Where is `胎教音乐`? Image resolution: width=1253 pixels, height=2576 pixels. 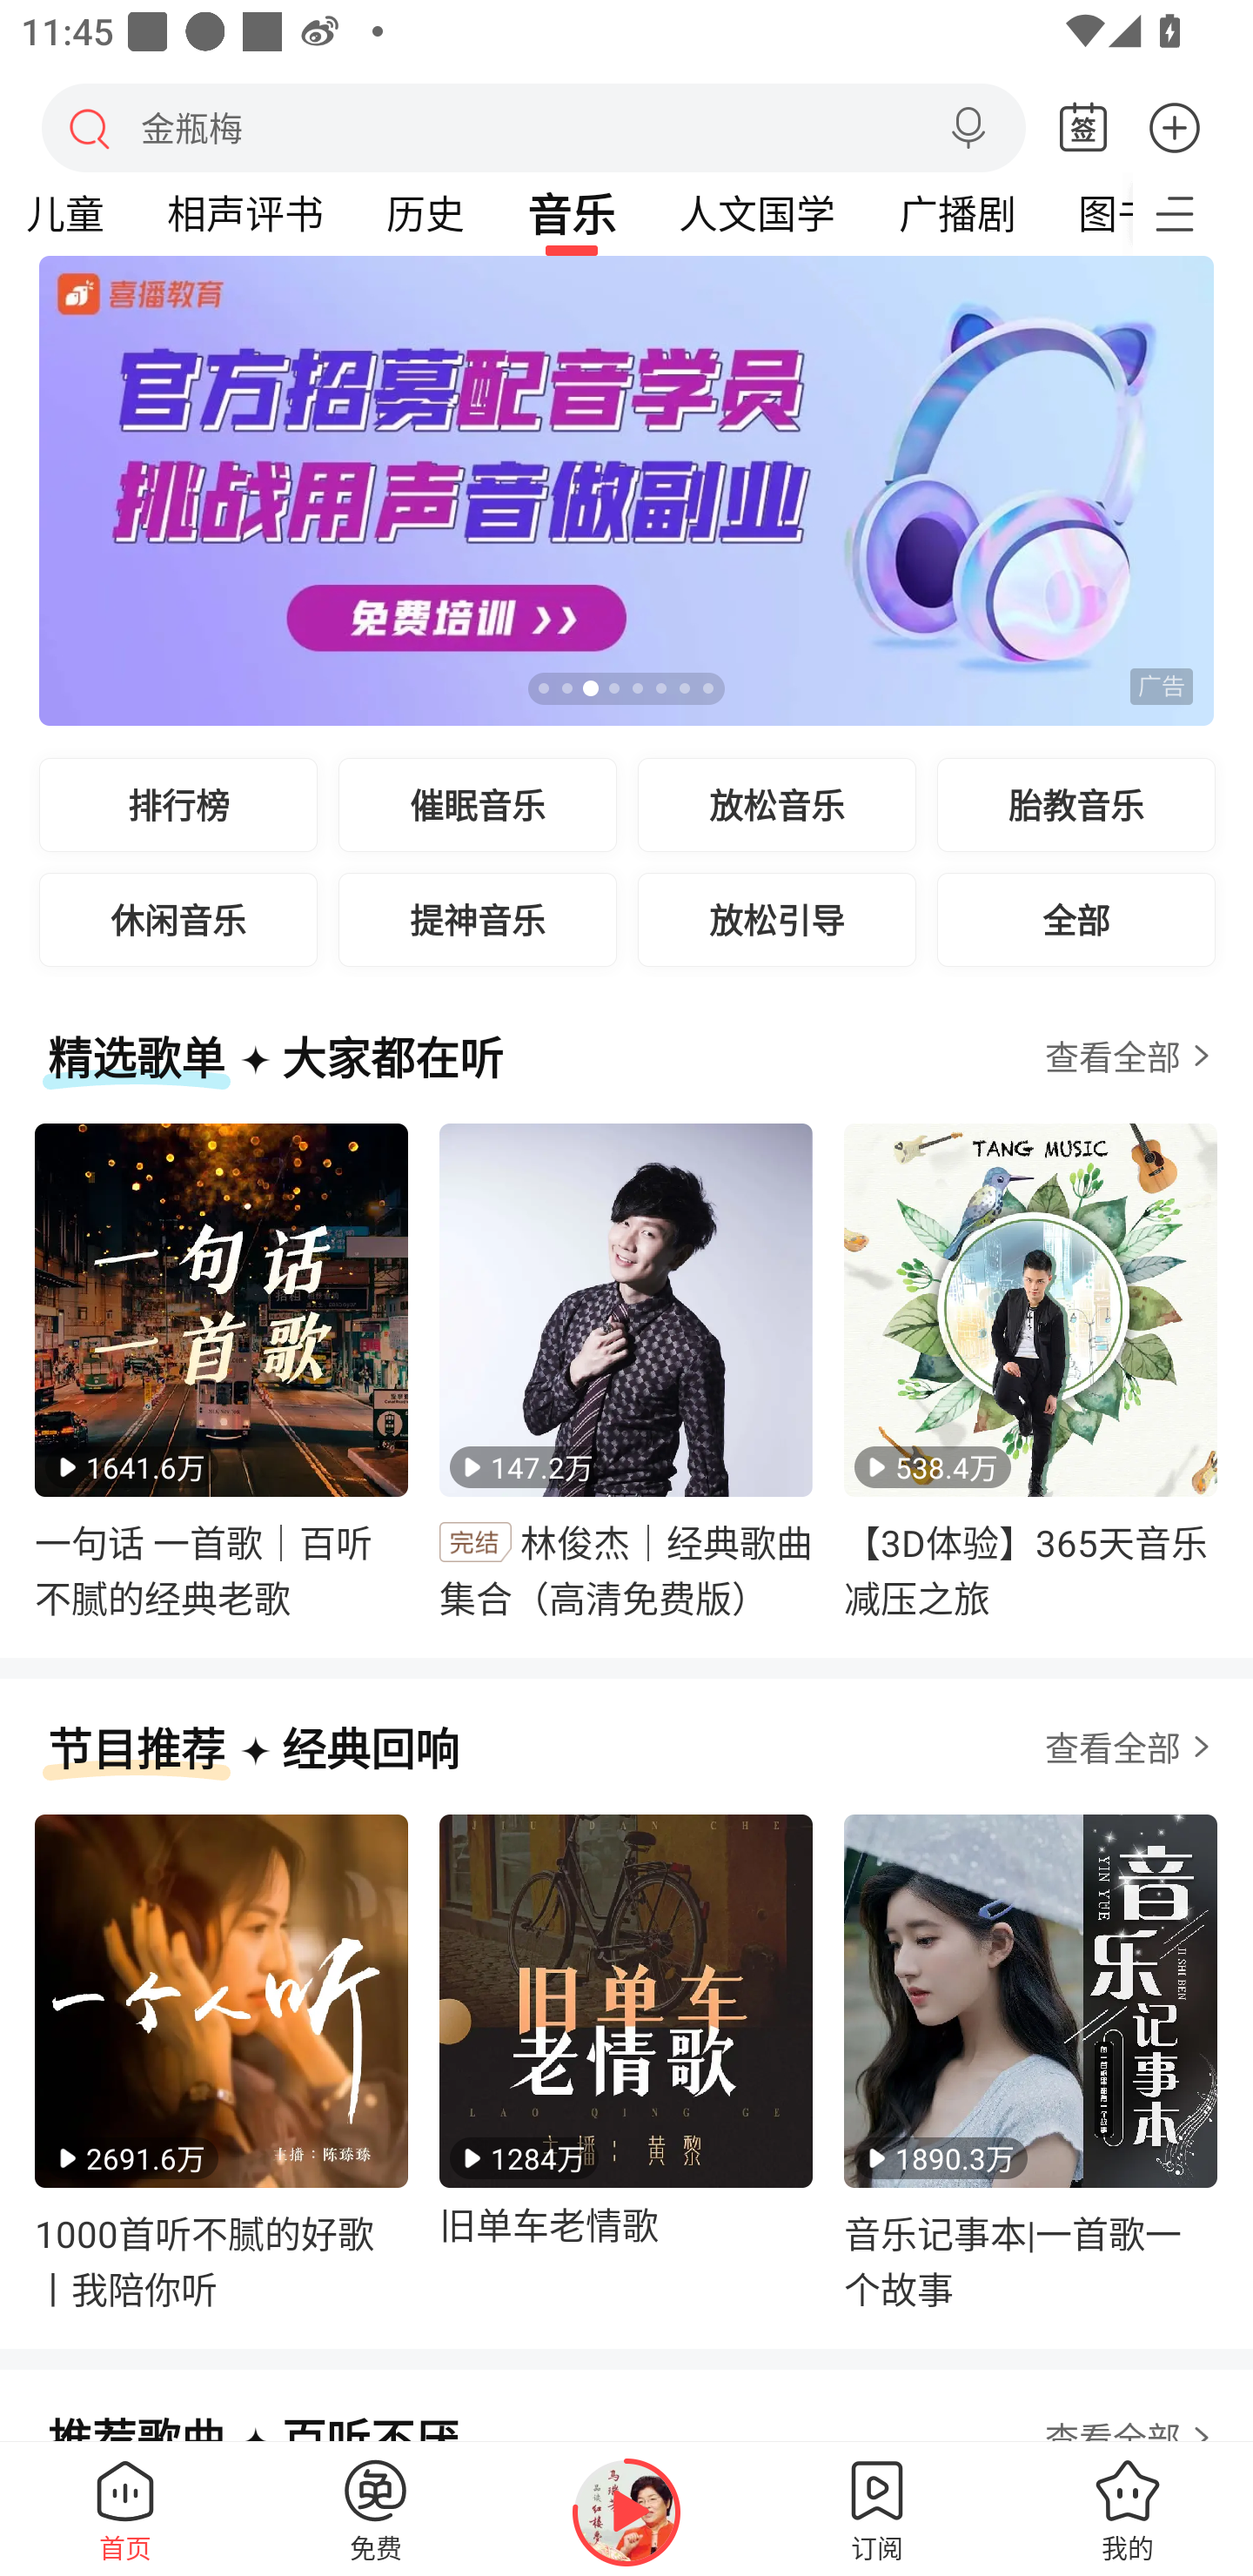 胎教音乐 is located at coordinates (1075, 804).